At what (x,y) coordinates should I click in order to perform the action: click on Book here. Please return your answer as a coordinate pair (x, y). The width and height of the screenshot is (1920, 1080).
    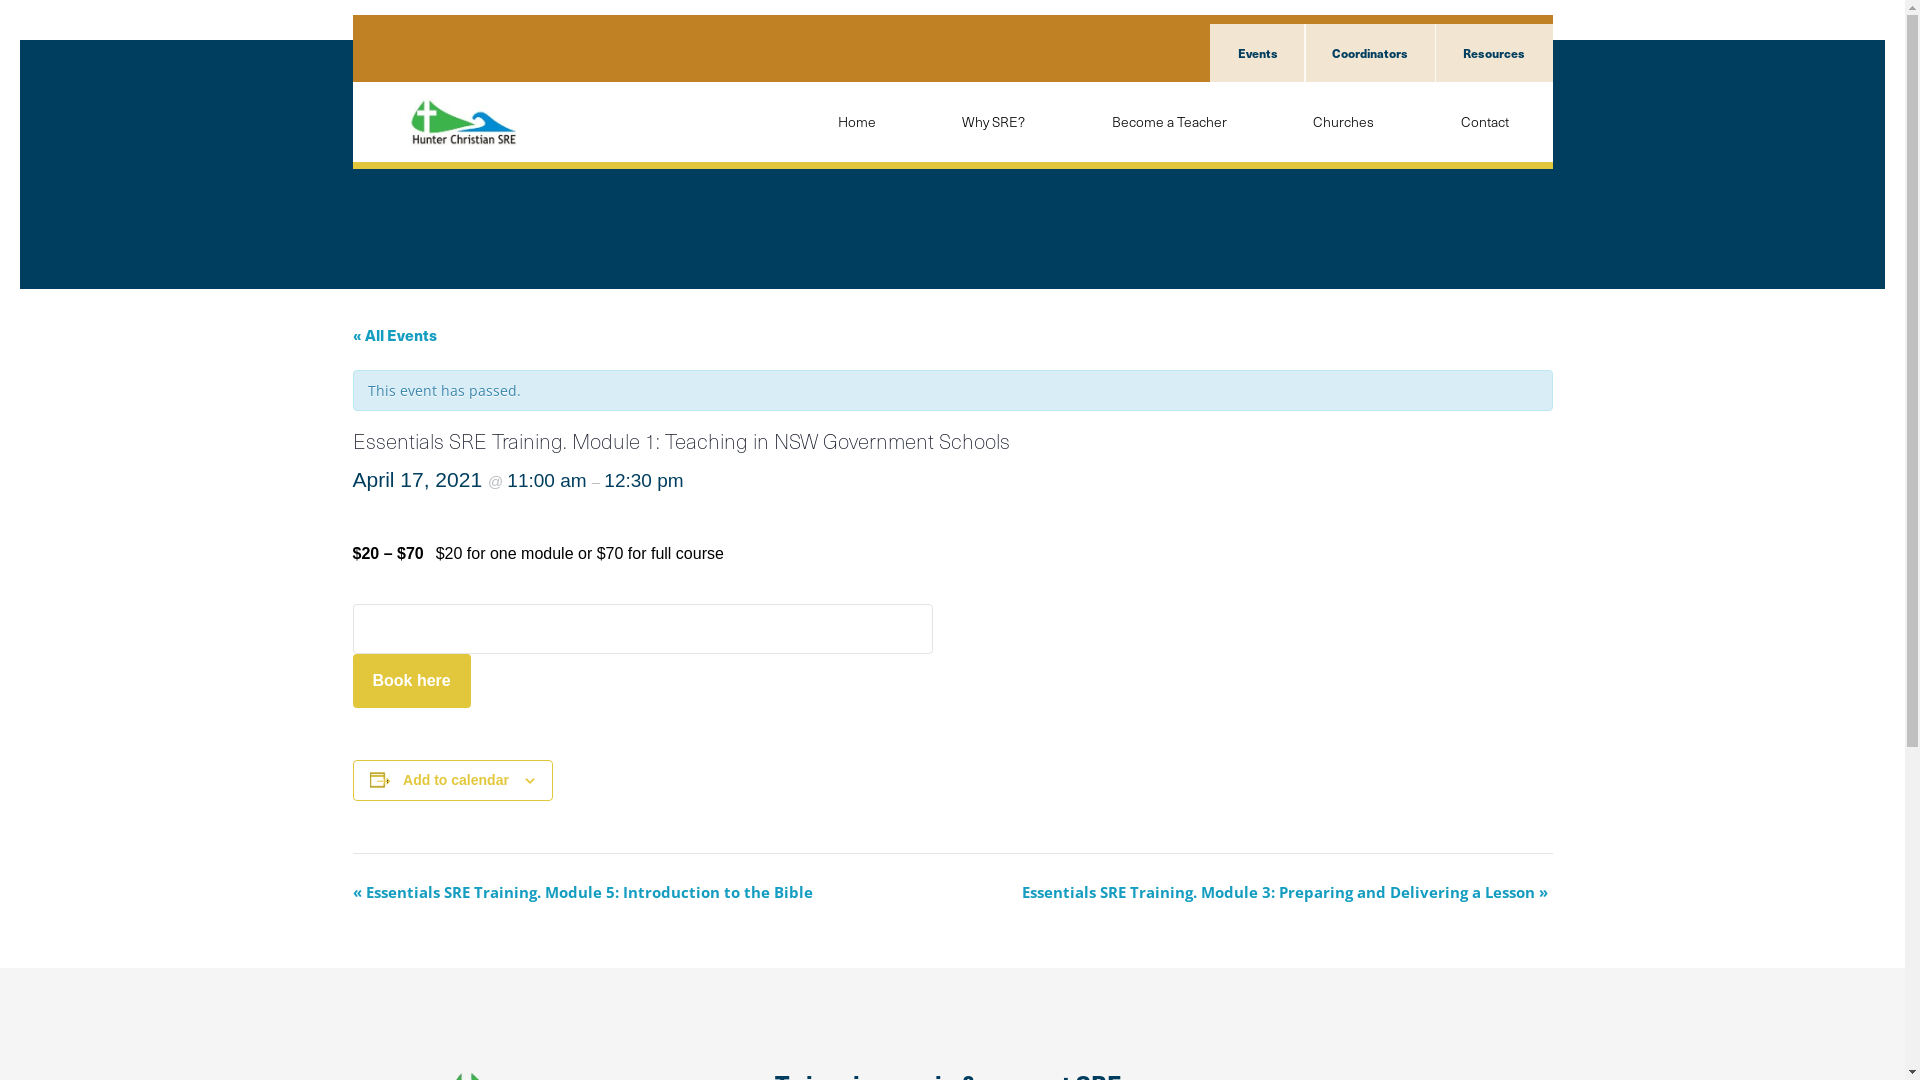
    Looking at the image, I should click on (411, 681).